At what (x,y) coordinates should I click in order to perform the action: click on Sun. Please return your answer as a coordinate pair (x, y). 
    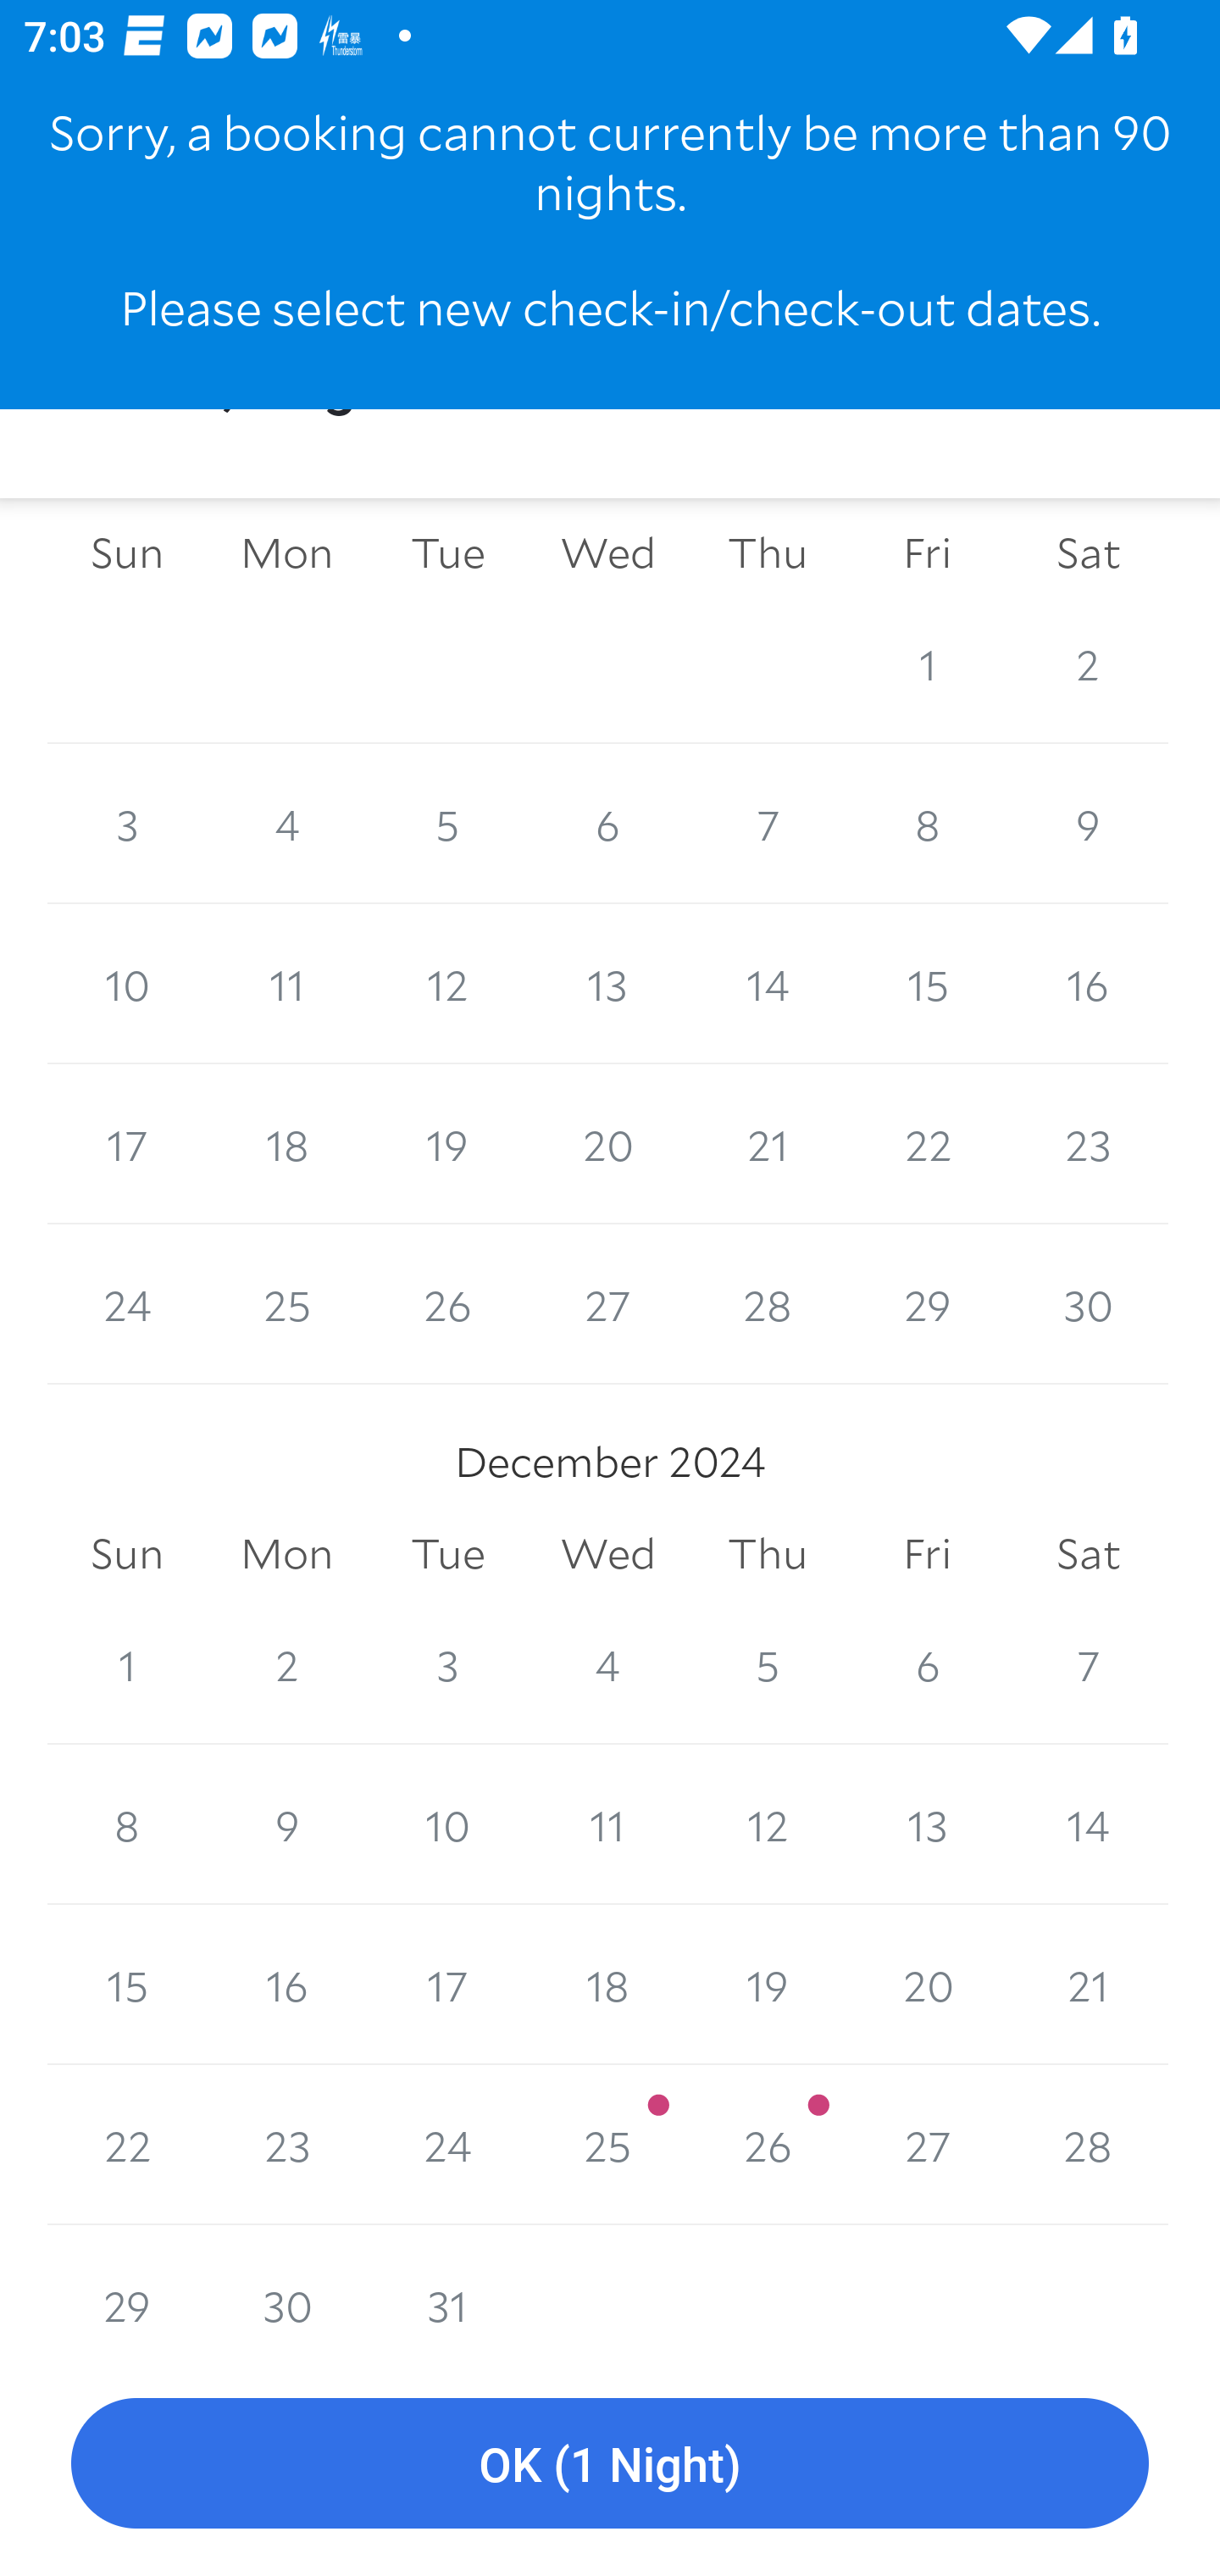
    Looking at the image, I should click on (127, 554).